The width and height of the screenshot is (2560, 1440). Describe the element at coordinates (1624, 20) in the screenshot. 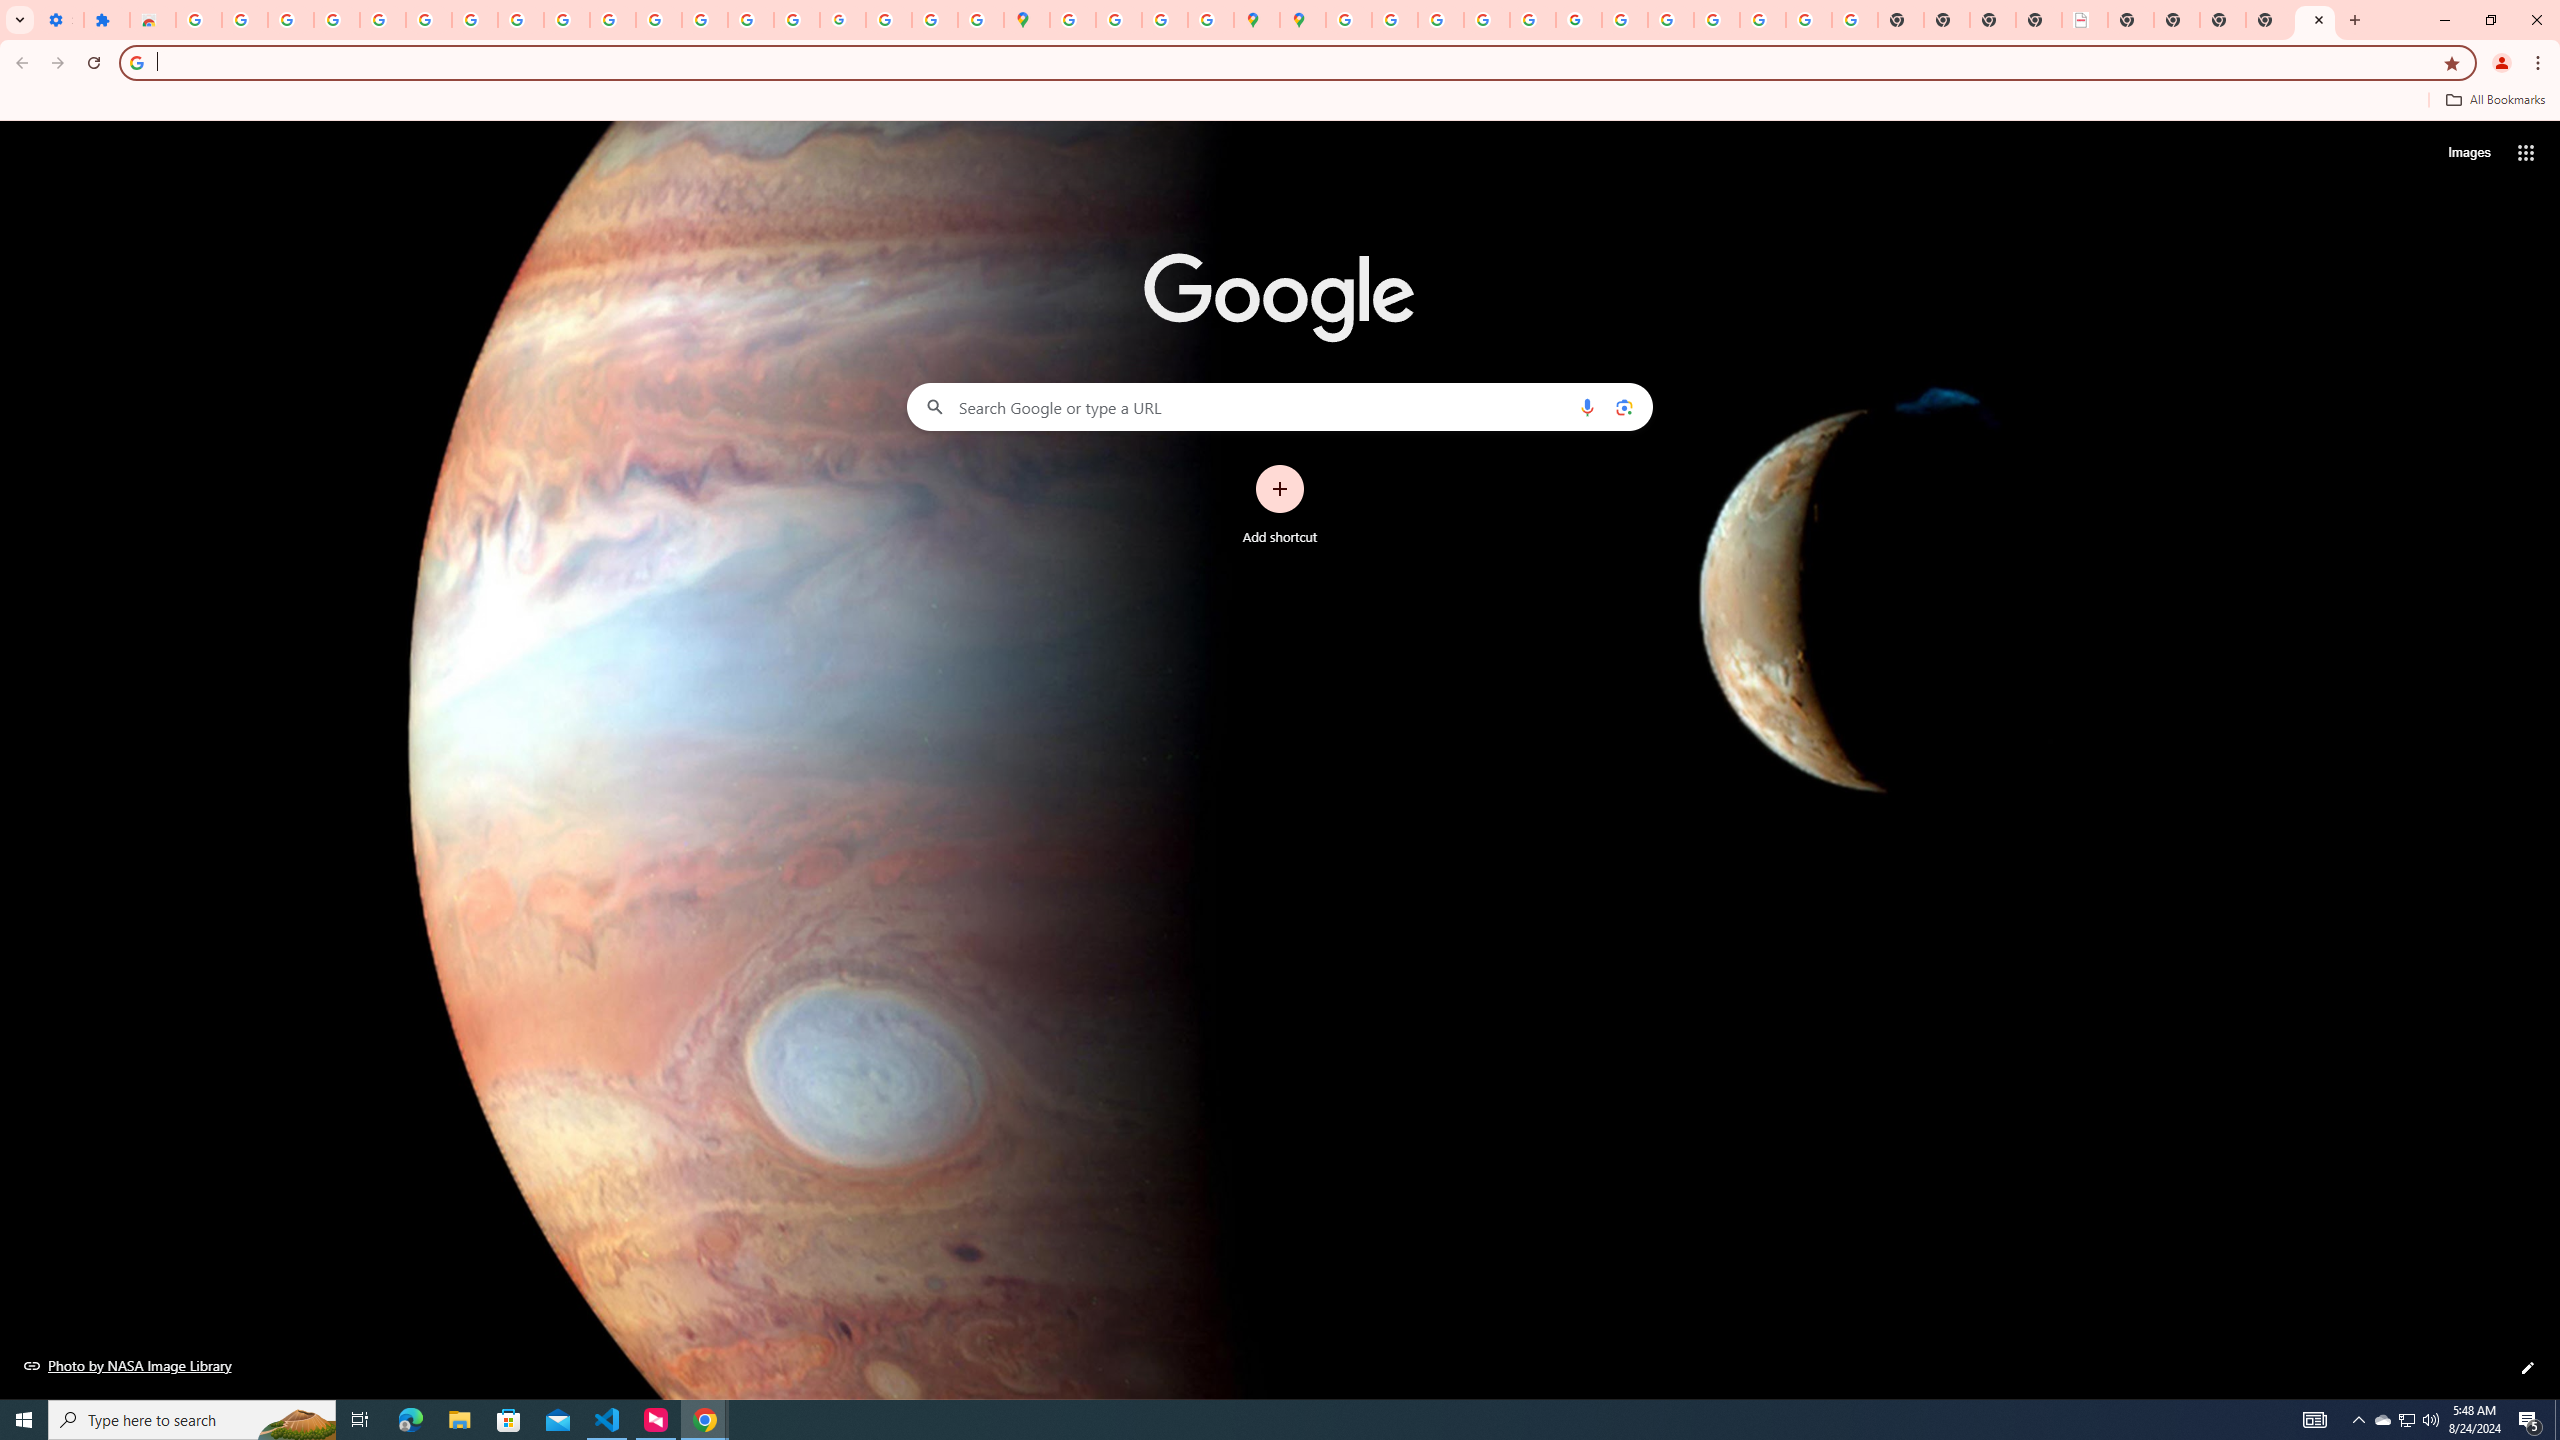

I see `YouTube` at that location.